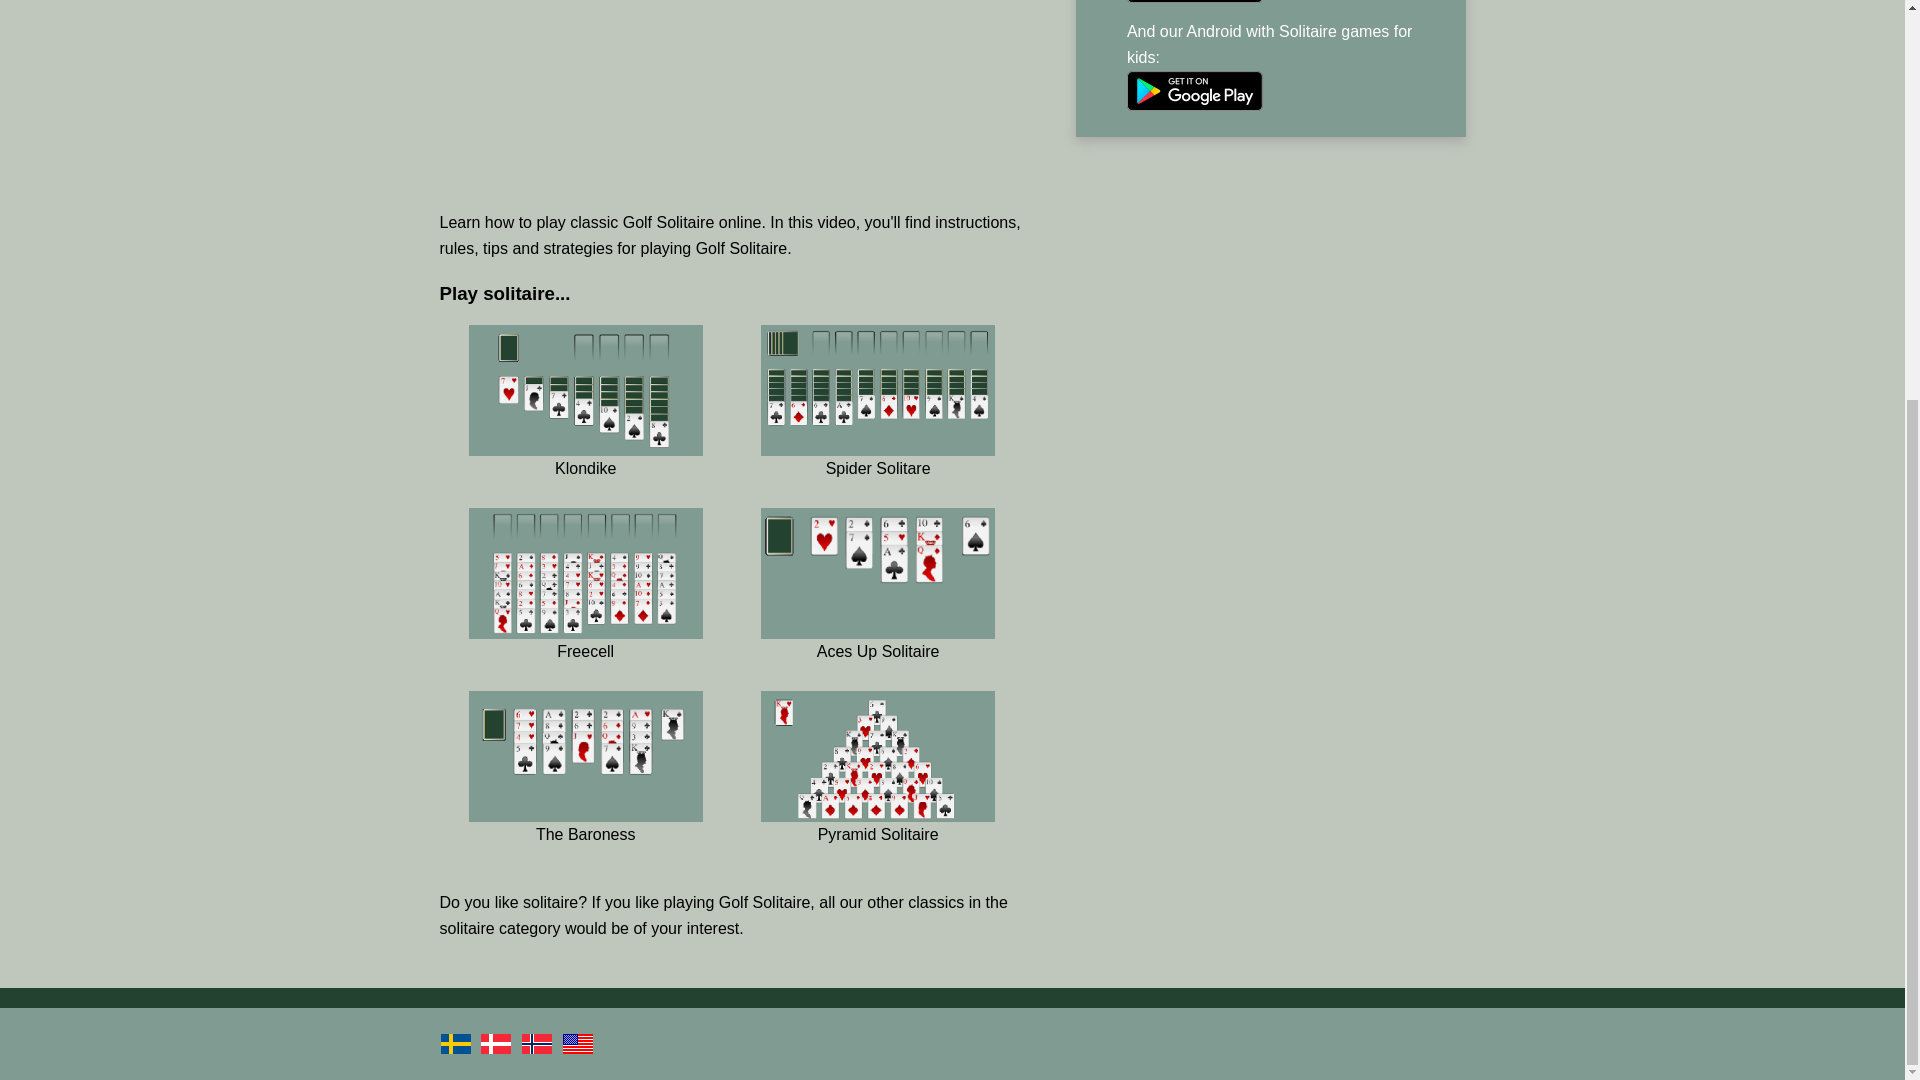 The height and width of the screenshot is (1080, 1920). I want to click on Pyramid Solitaire, so click(877, 795).